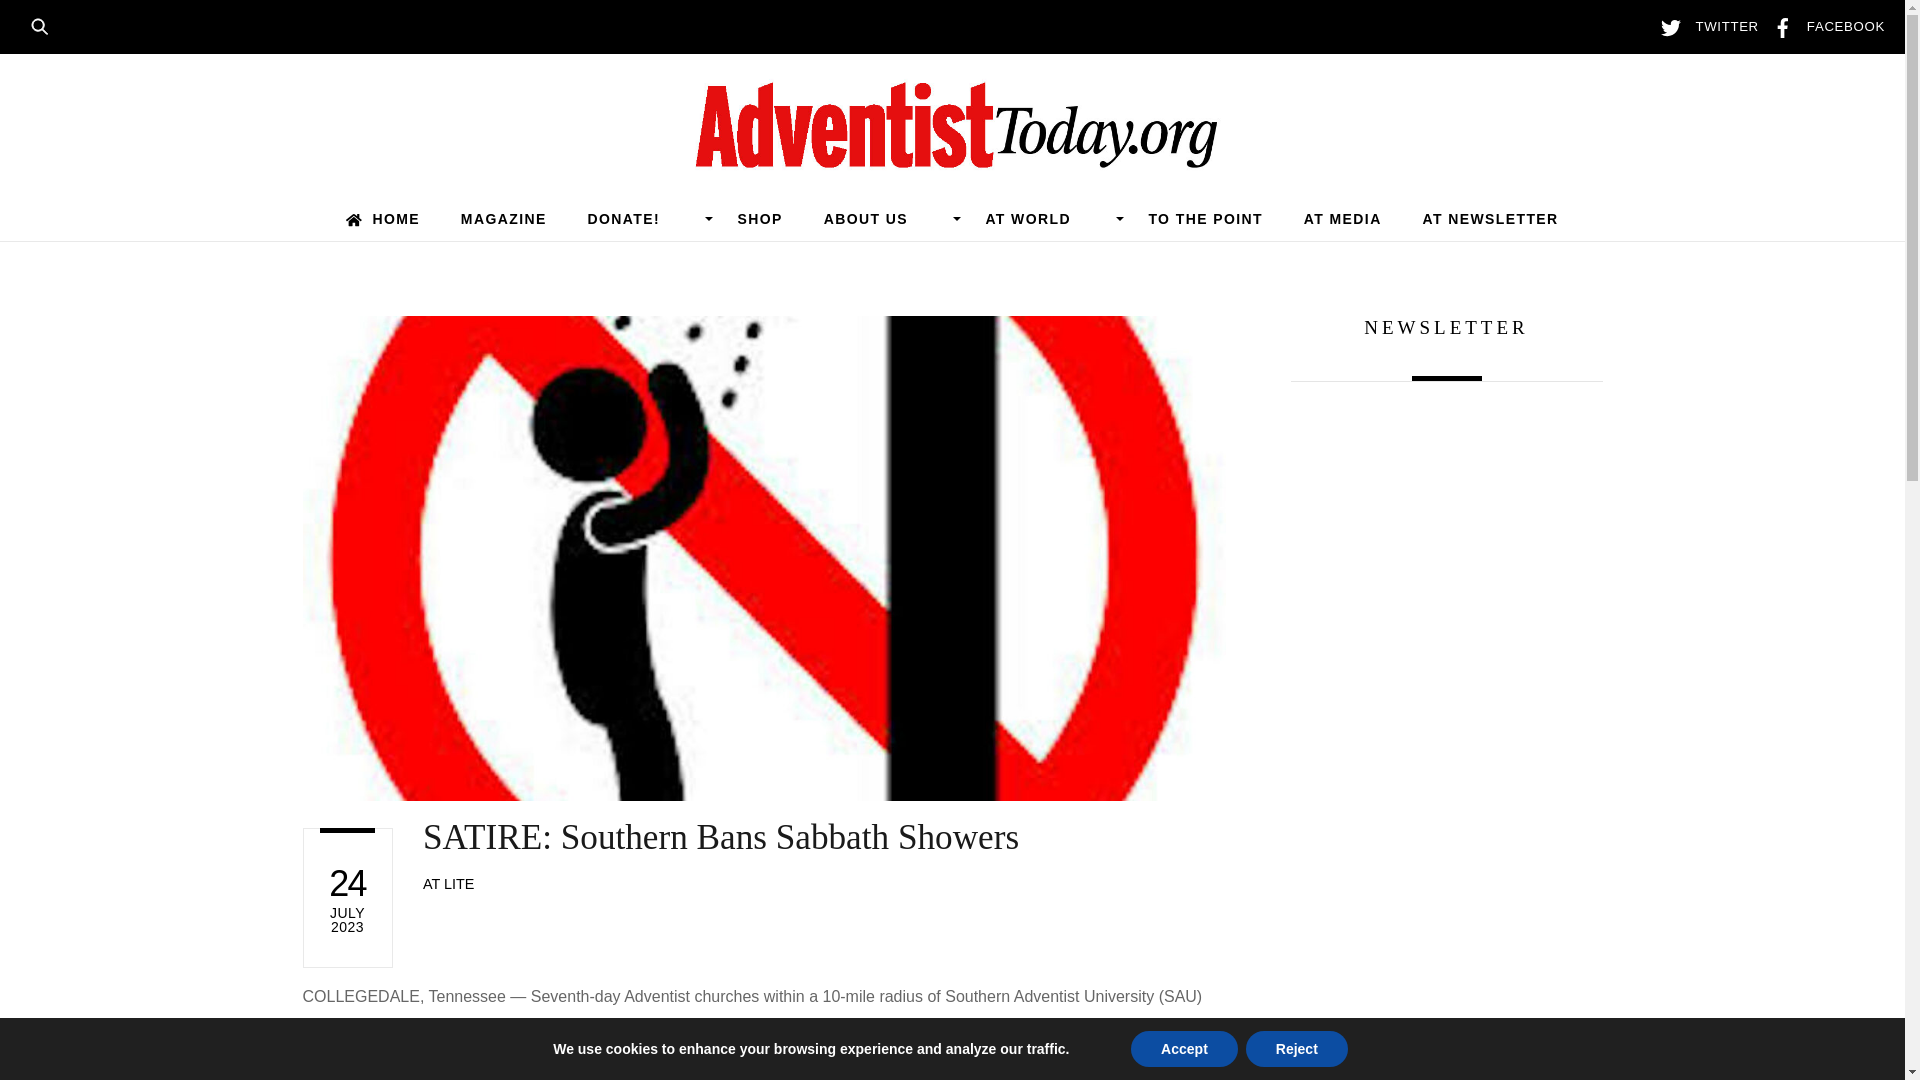 The width and height of the screenshot is (1920, 1080). Describe the element at coordinates (1206, 218) in the screenshot. I see `TO THE POINT` at that location.